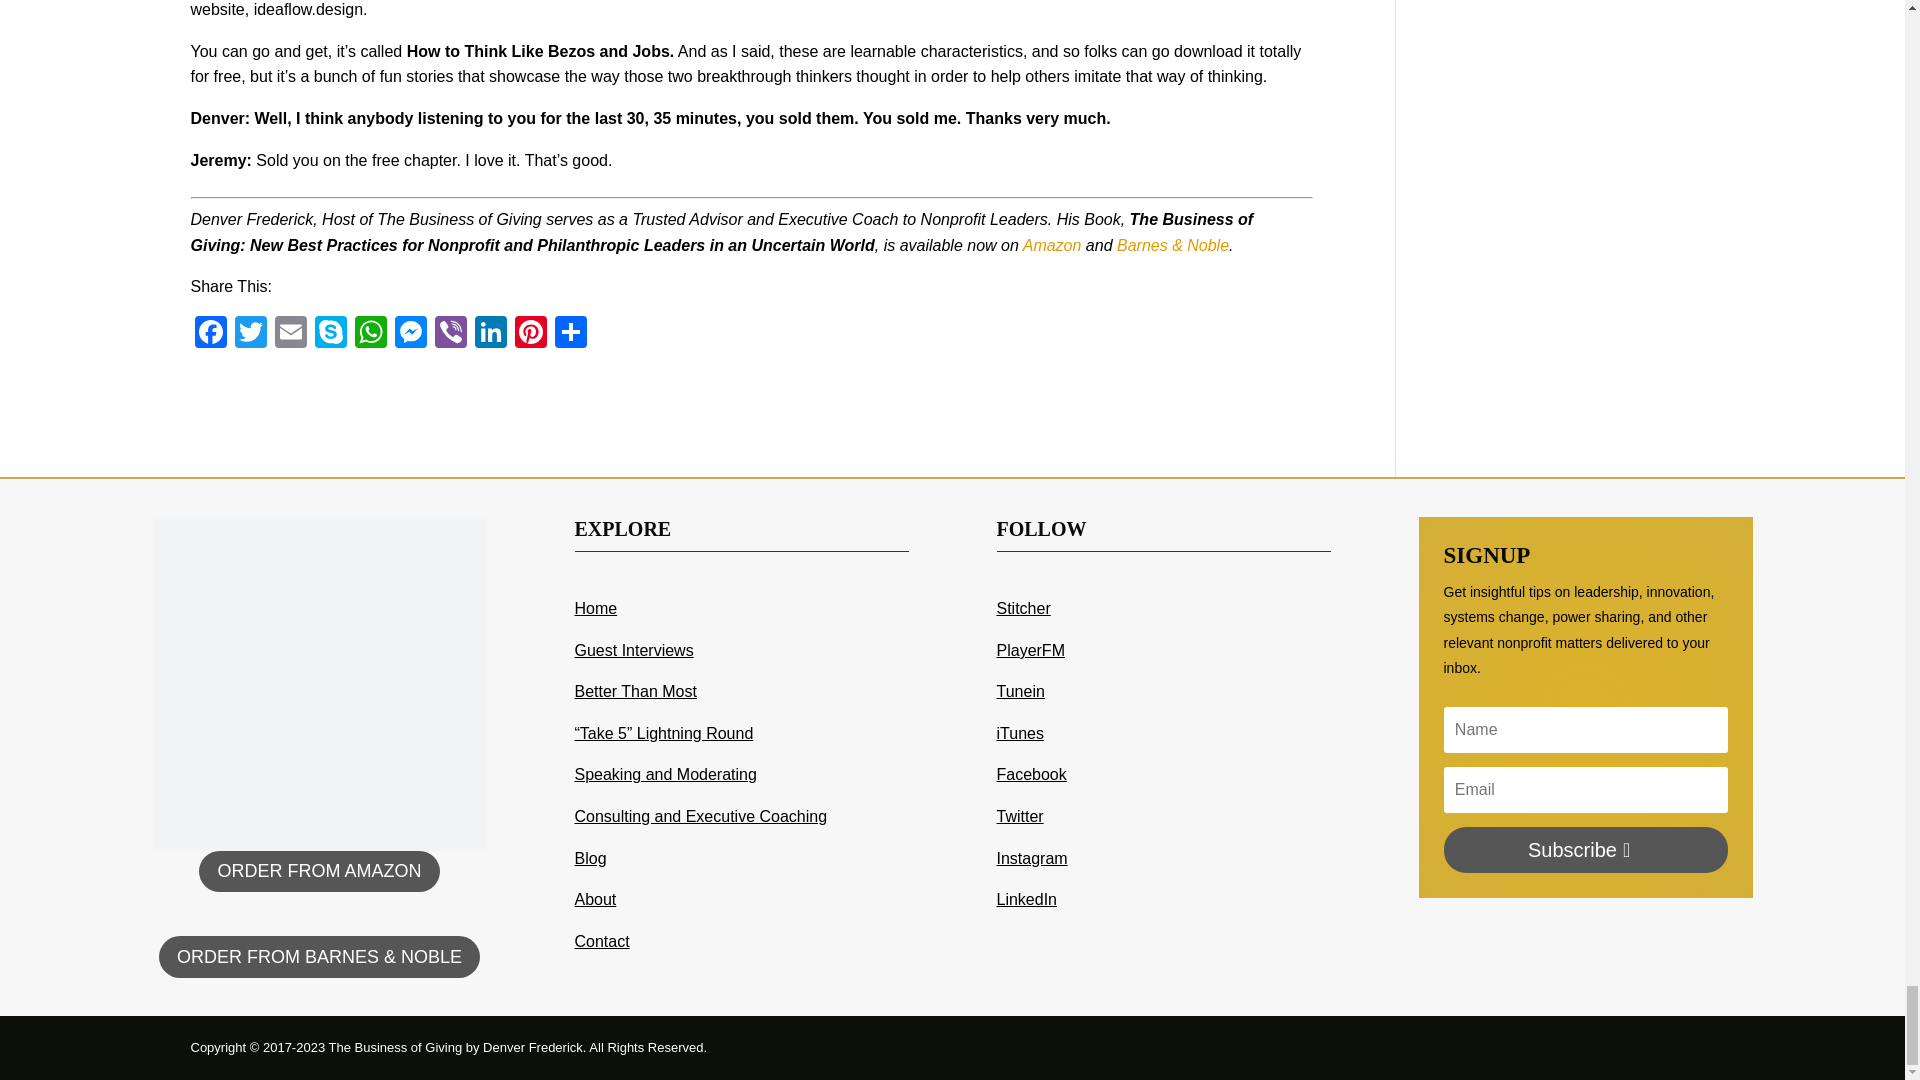 The width and height of the screenshot is (1920, 1080). I want to click on Twitter, so click(250, 334).